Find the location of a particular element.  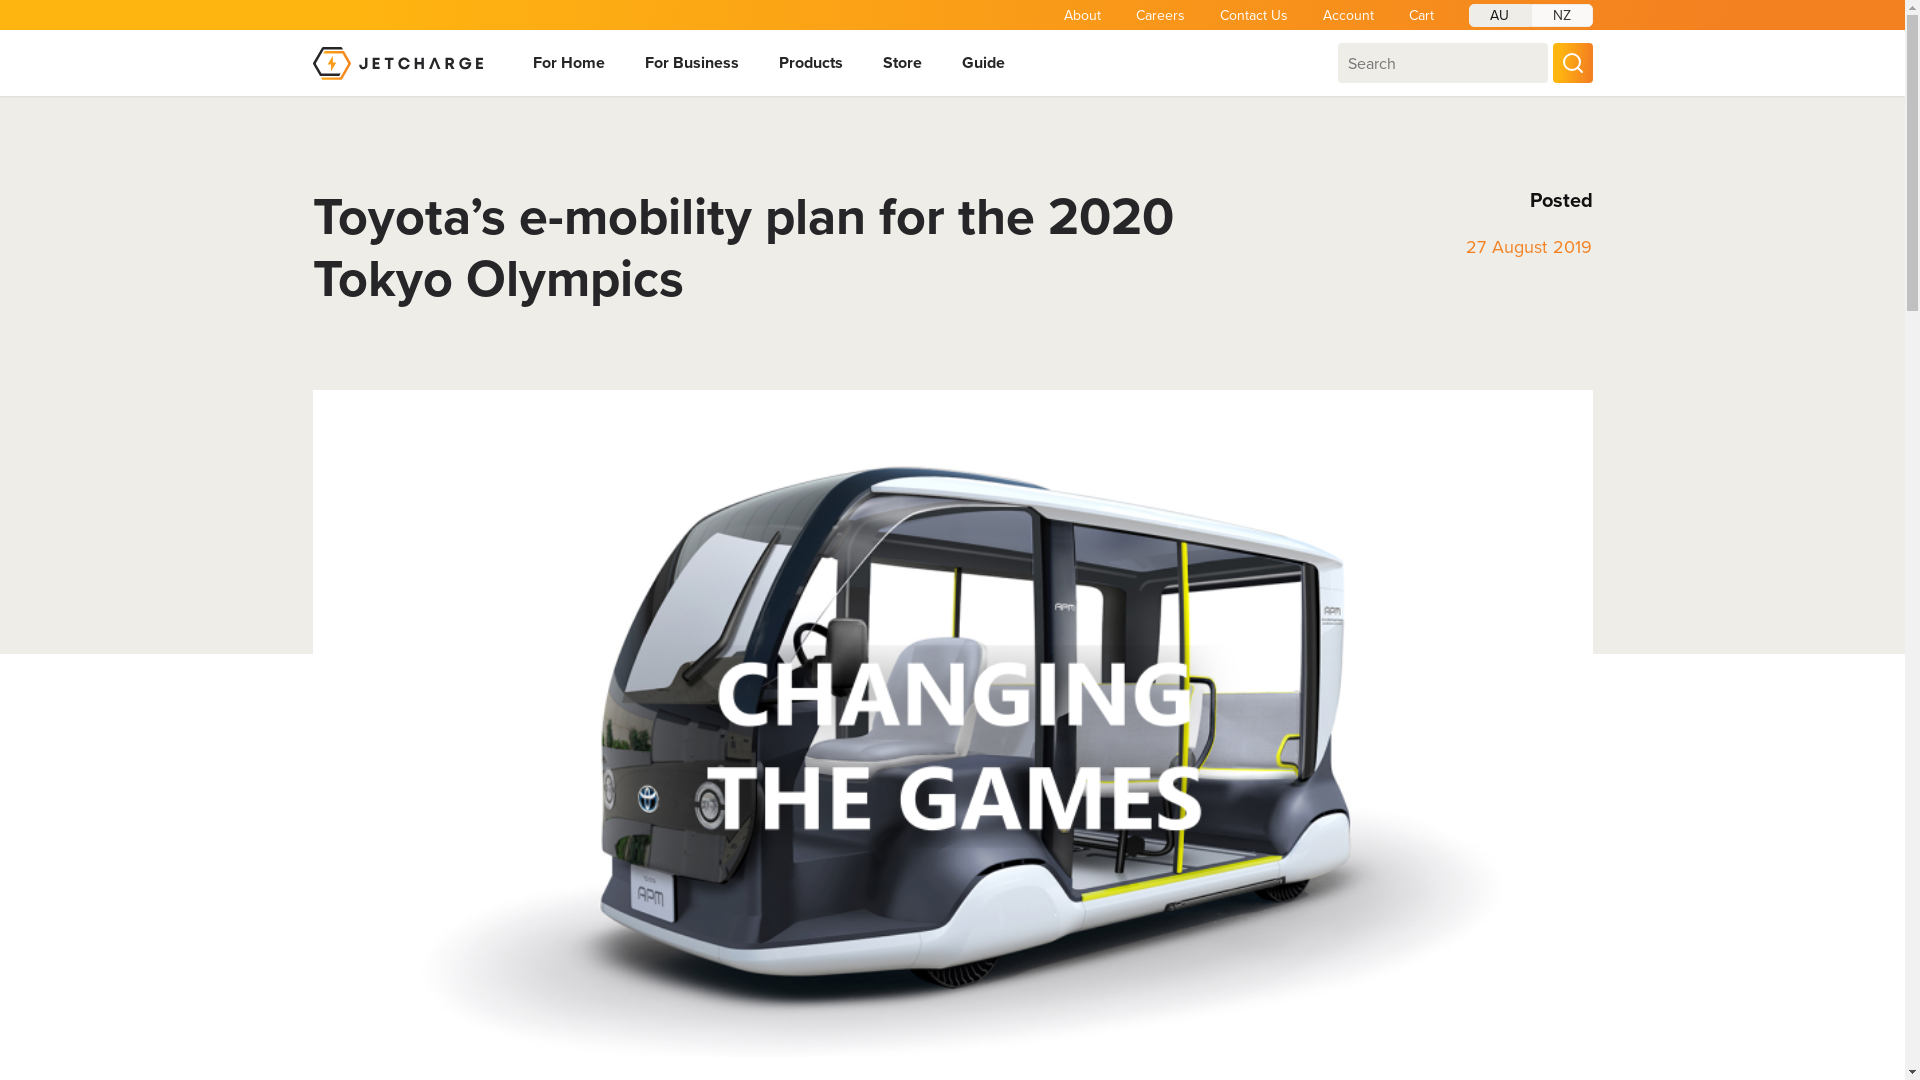

Cart is located at coordinates (1420, 14).